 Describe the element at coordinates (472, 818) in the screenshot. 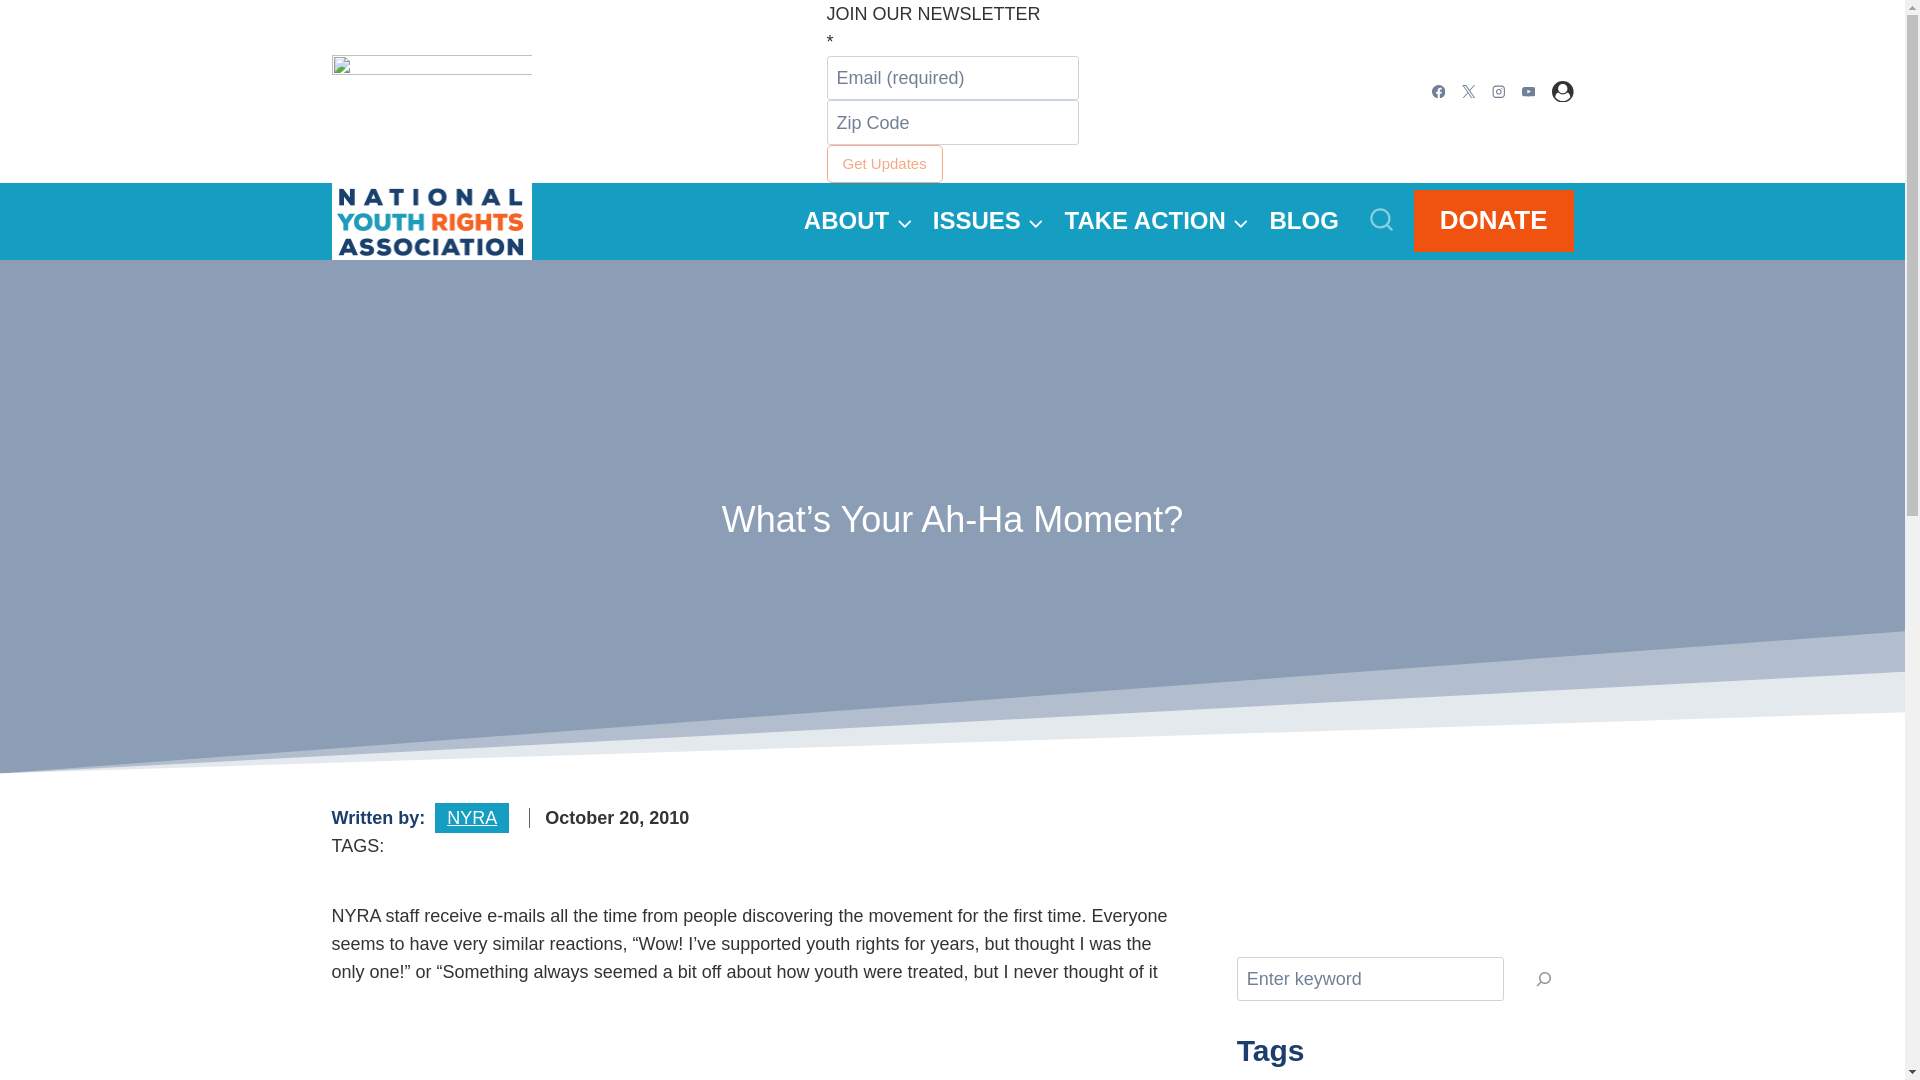

I see `NYRA` at that location.